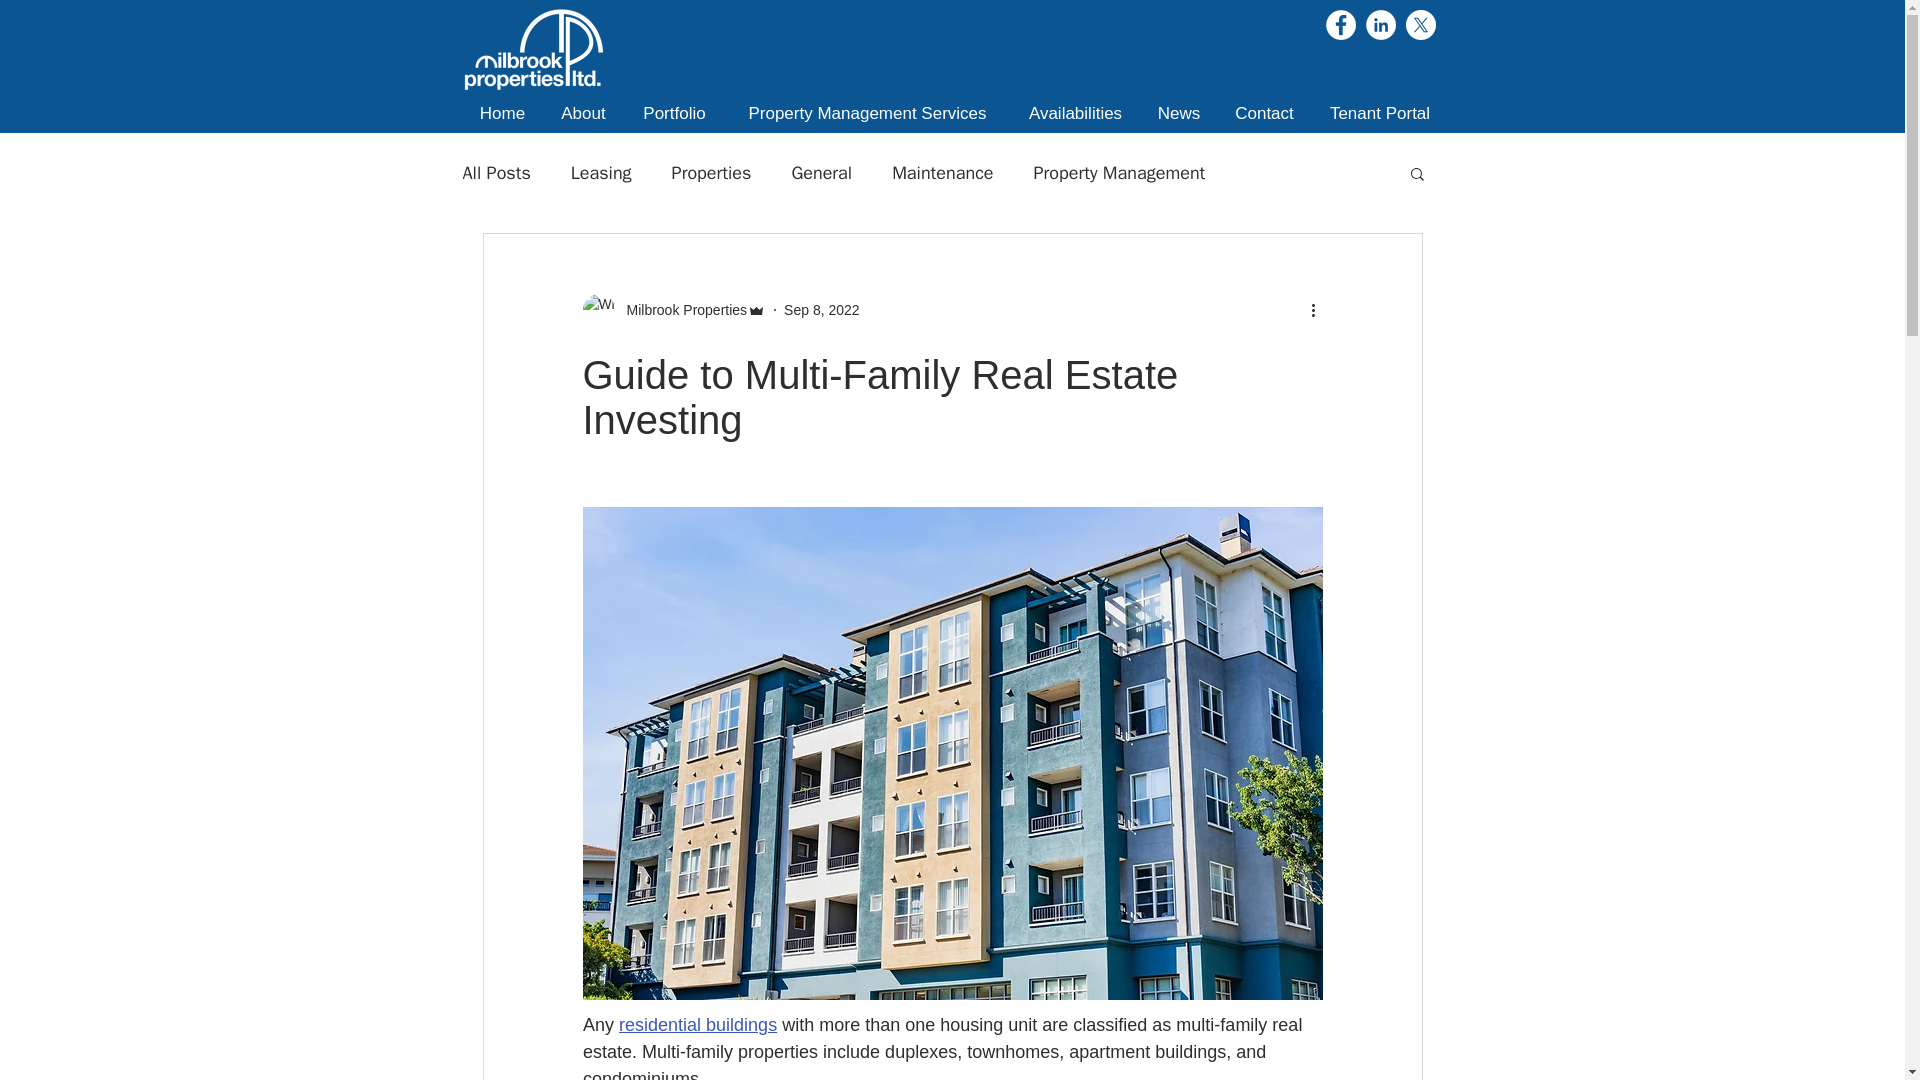  What do you see at coordinates (496, 172) in the screenshot?
I see `All Posts` at bounding box center [496, 172].